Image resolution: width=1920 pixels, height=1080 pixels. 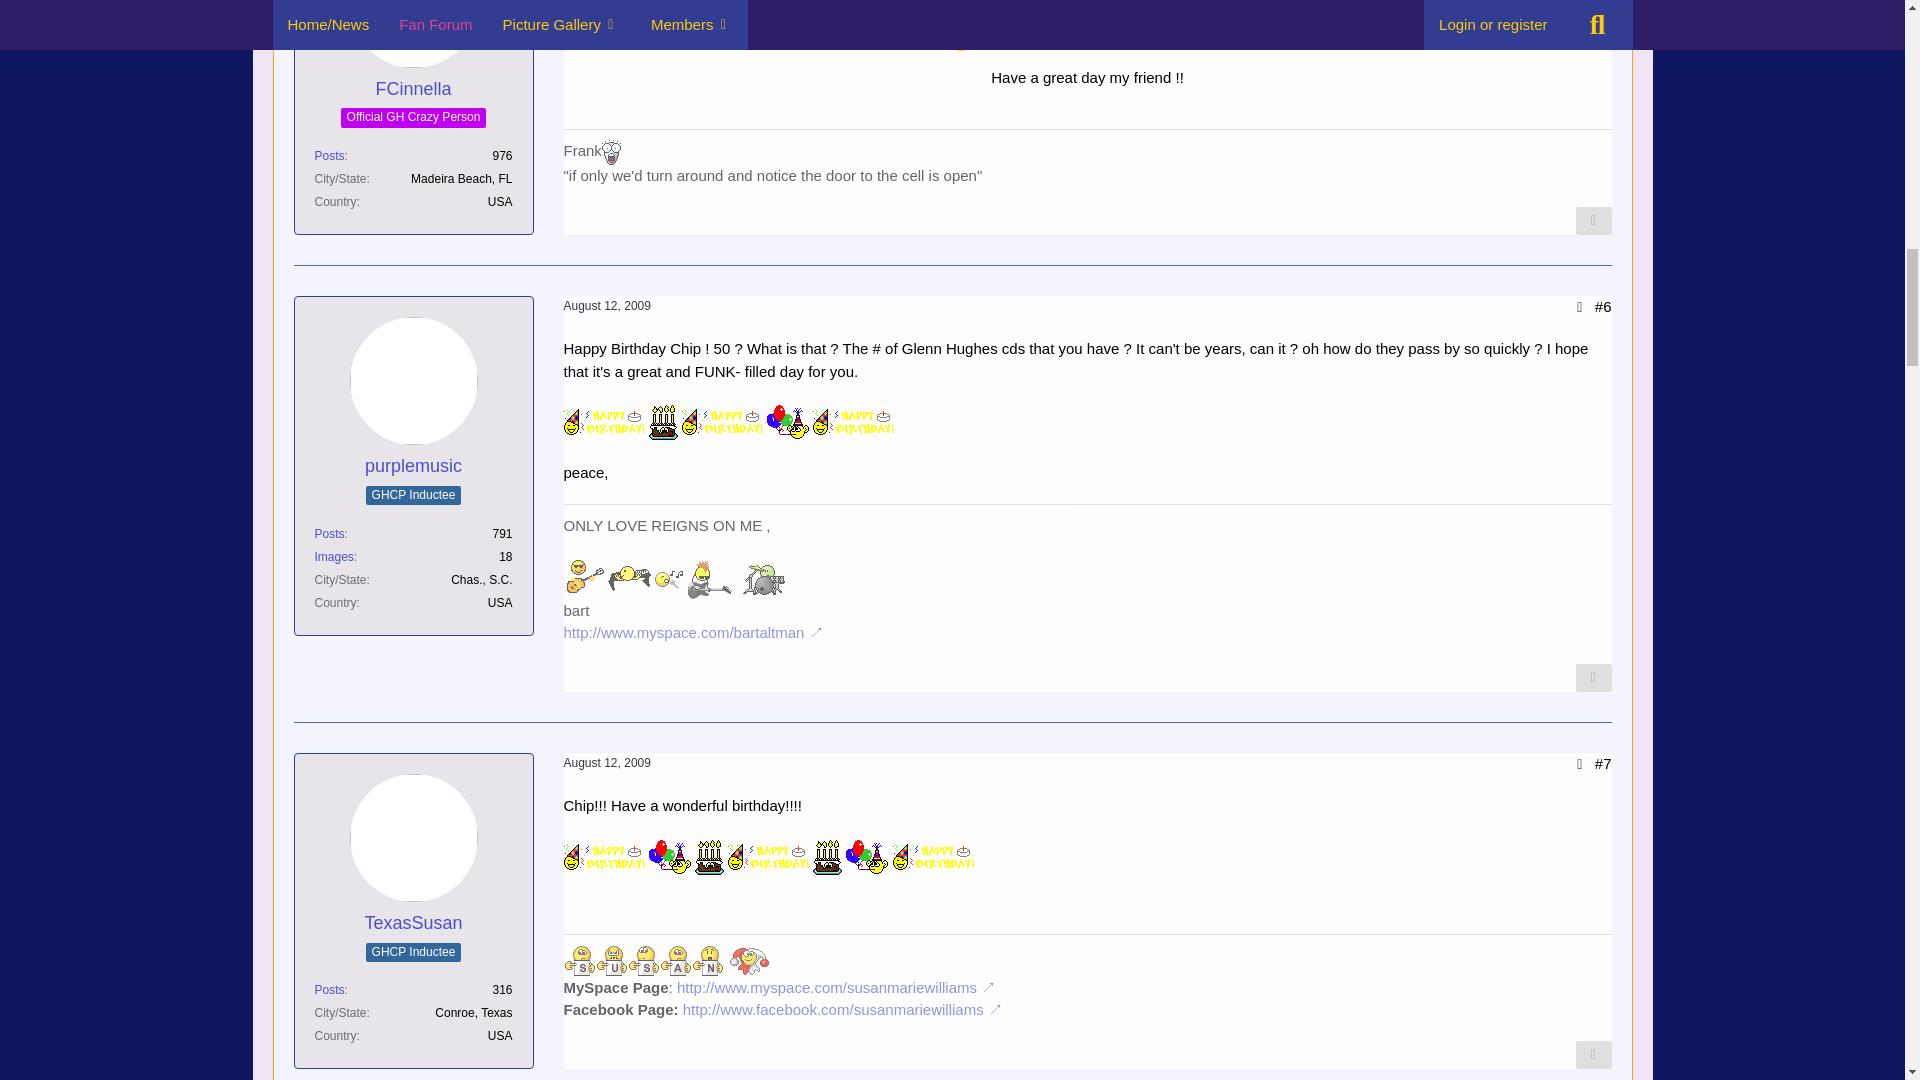 I want to click on biggrin, so click(x=960, y=40).